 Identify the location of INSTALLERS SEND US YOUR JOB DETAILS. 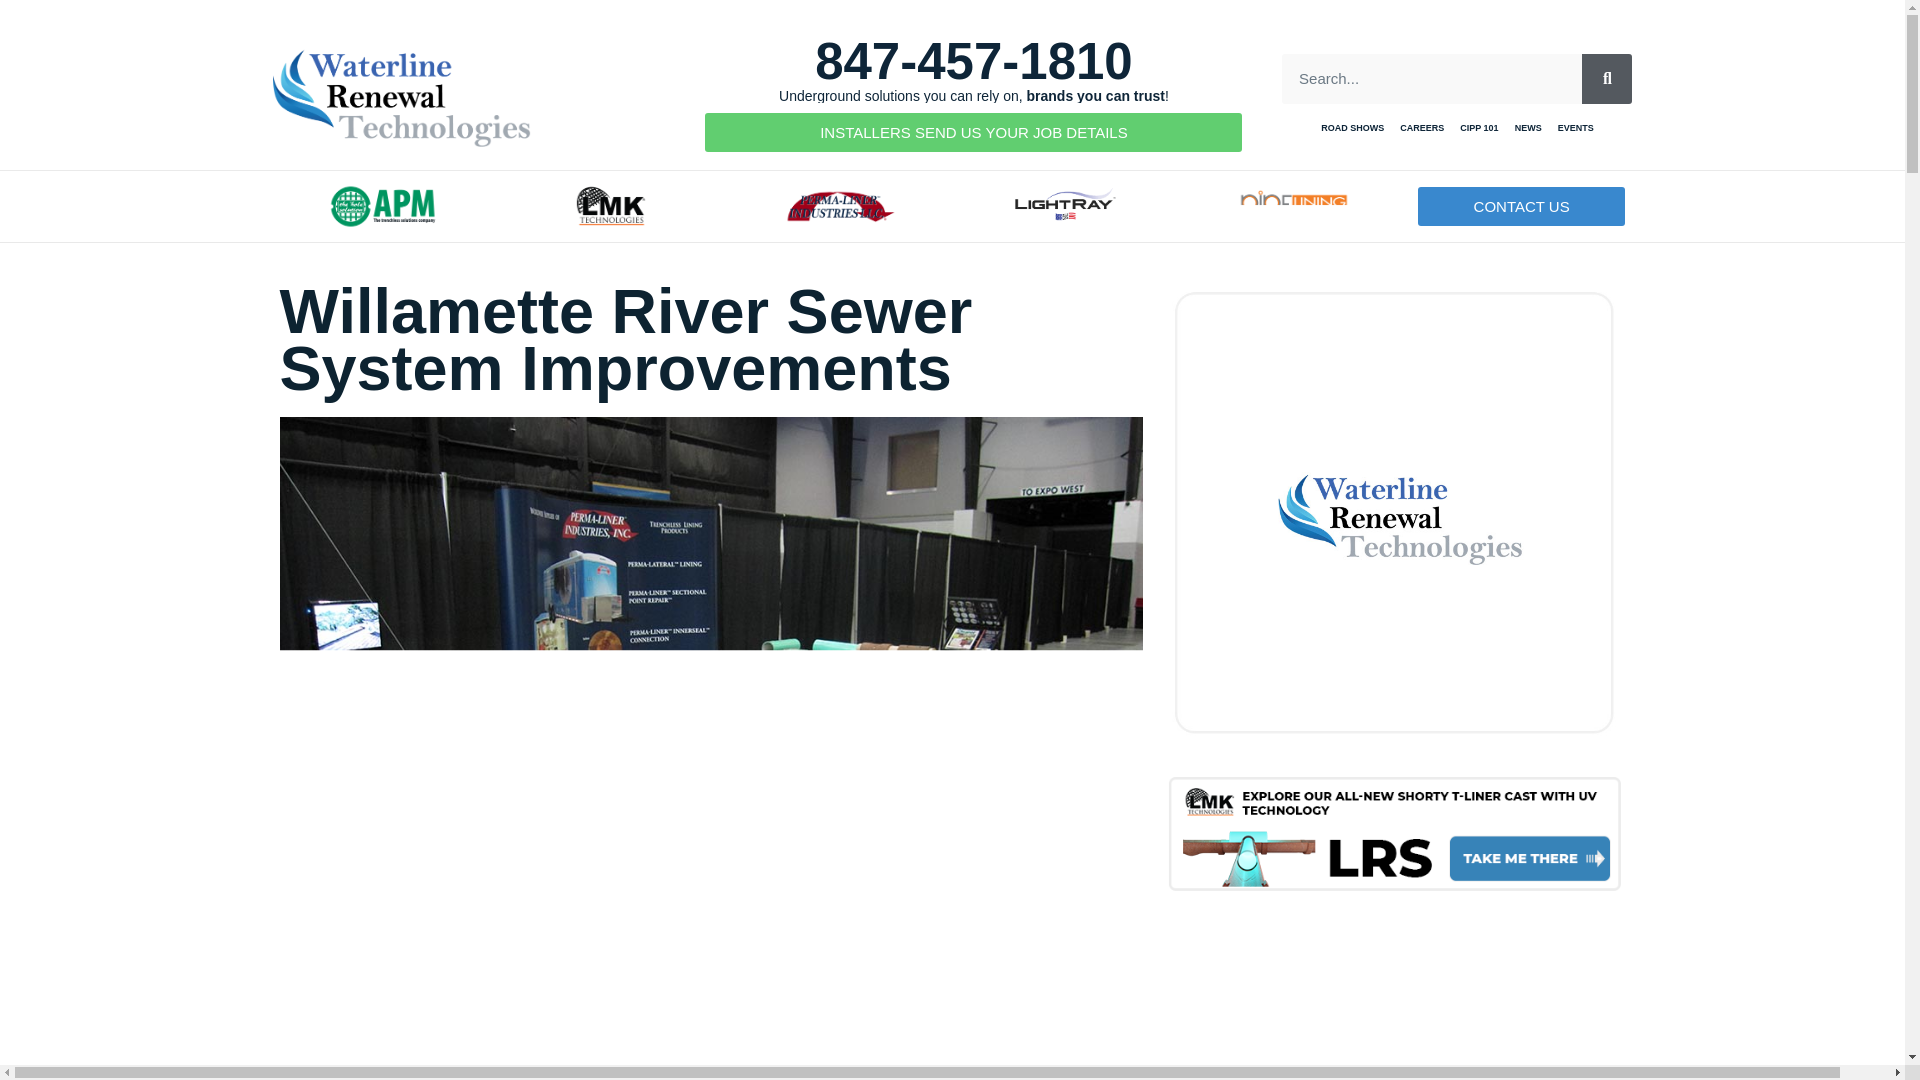
(973, 132).